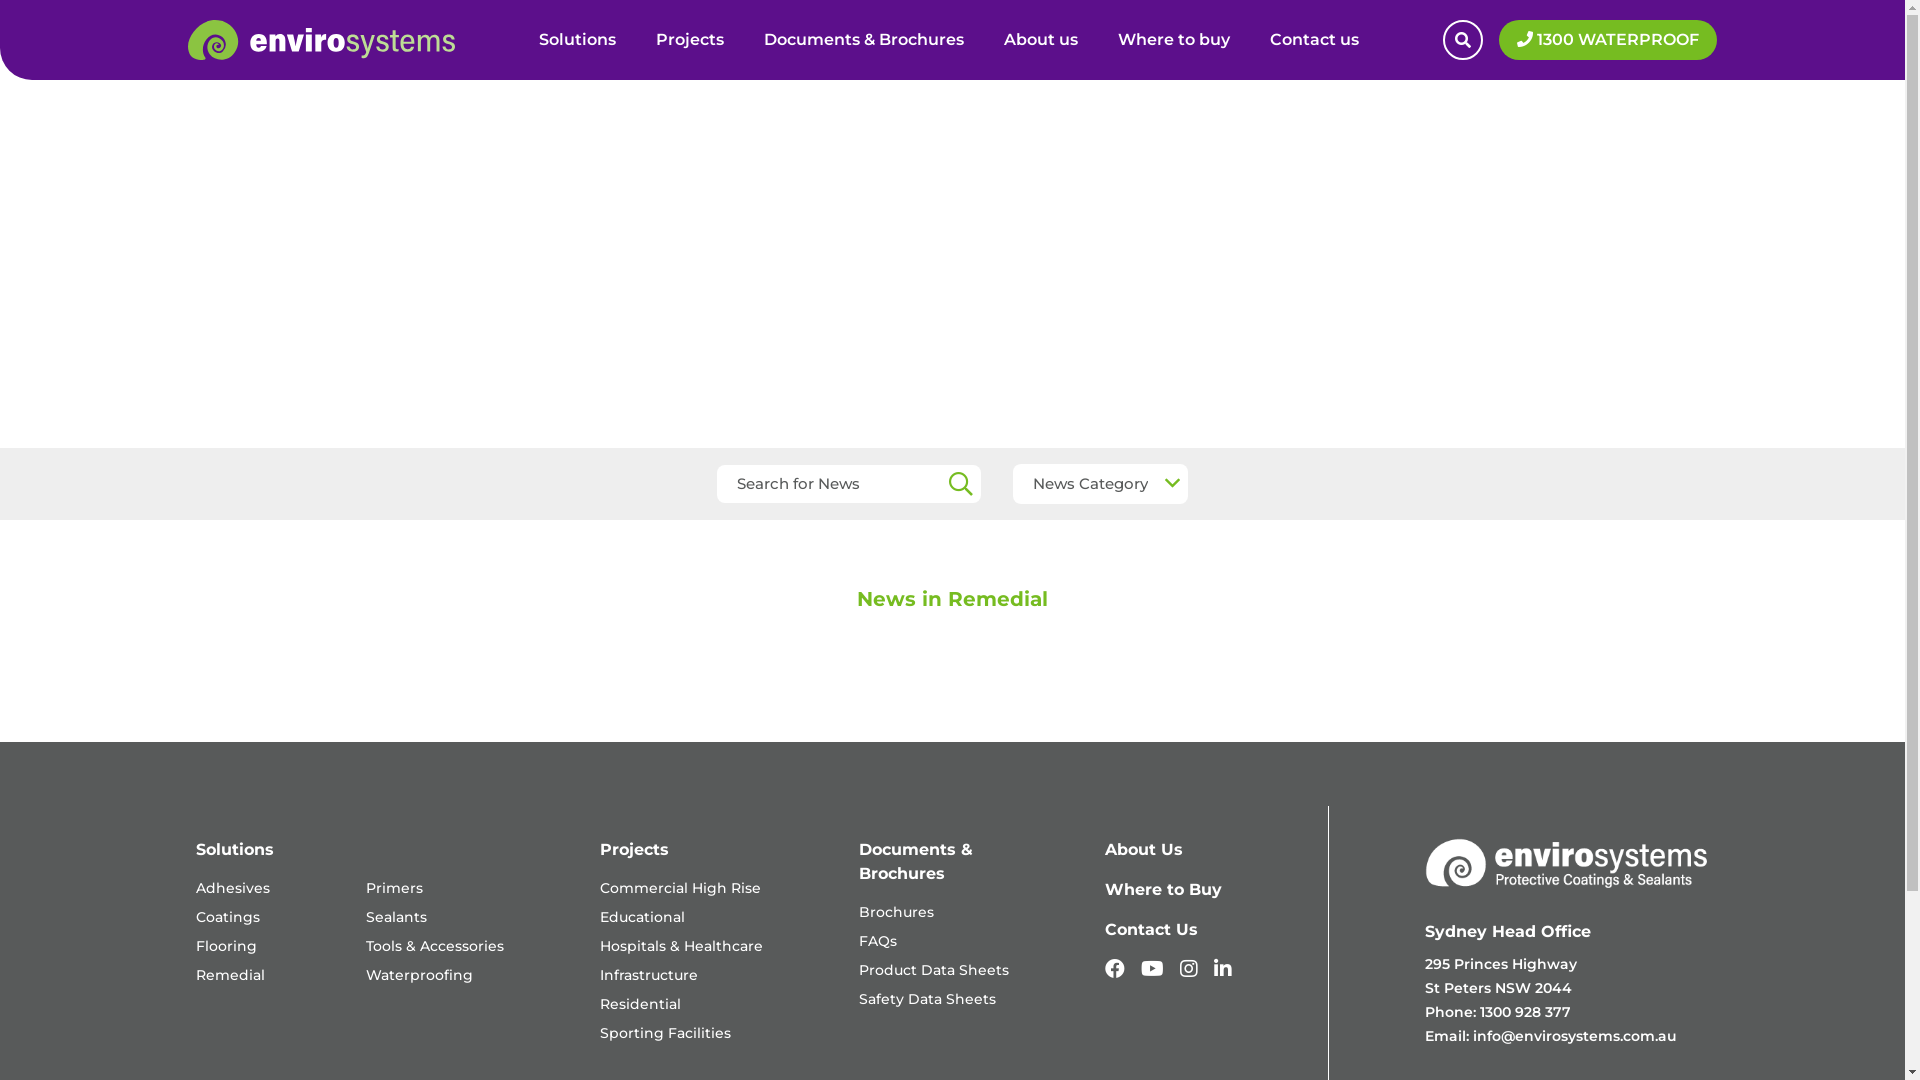 This screenshot has height=1080, width=1920. What do you see at coordinates (1152, 930) in the screenshot?
I see `Contact Us` at bounding box center [1152, 930].